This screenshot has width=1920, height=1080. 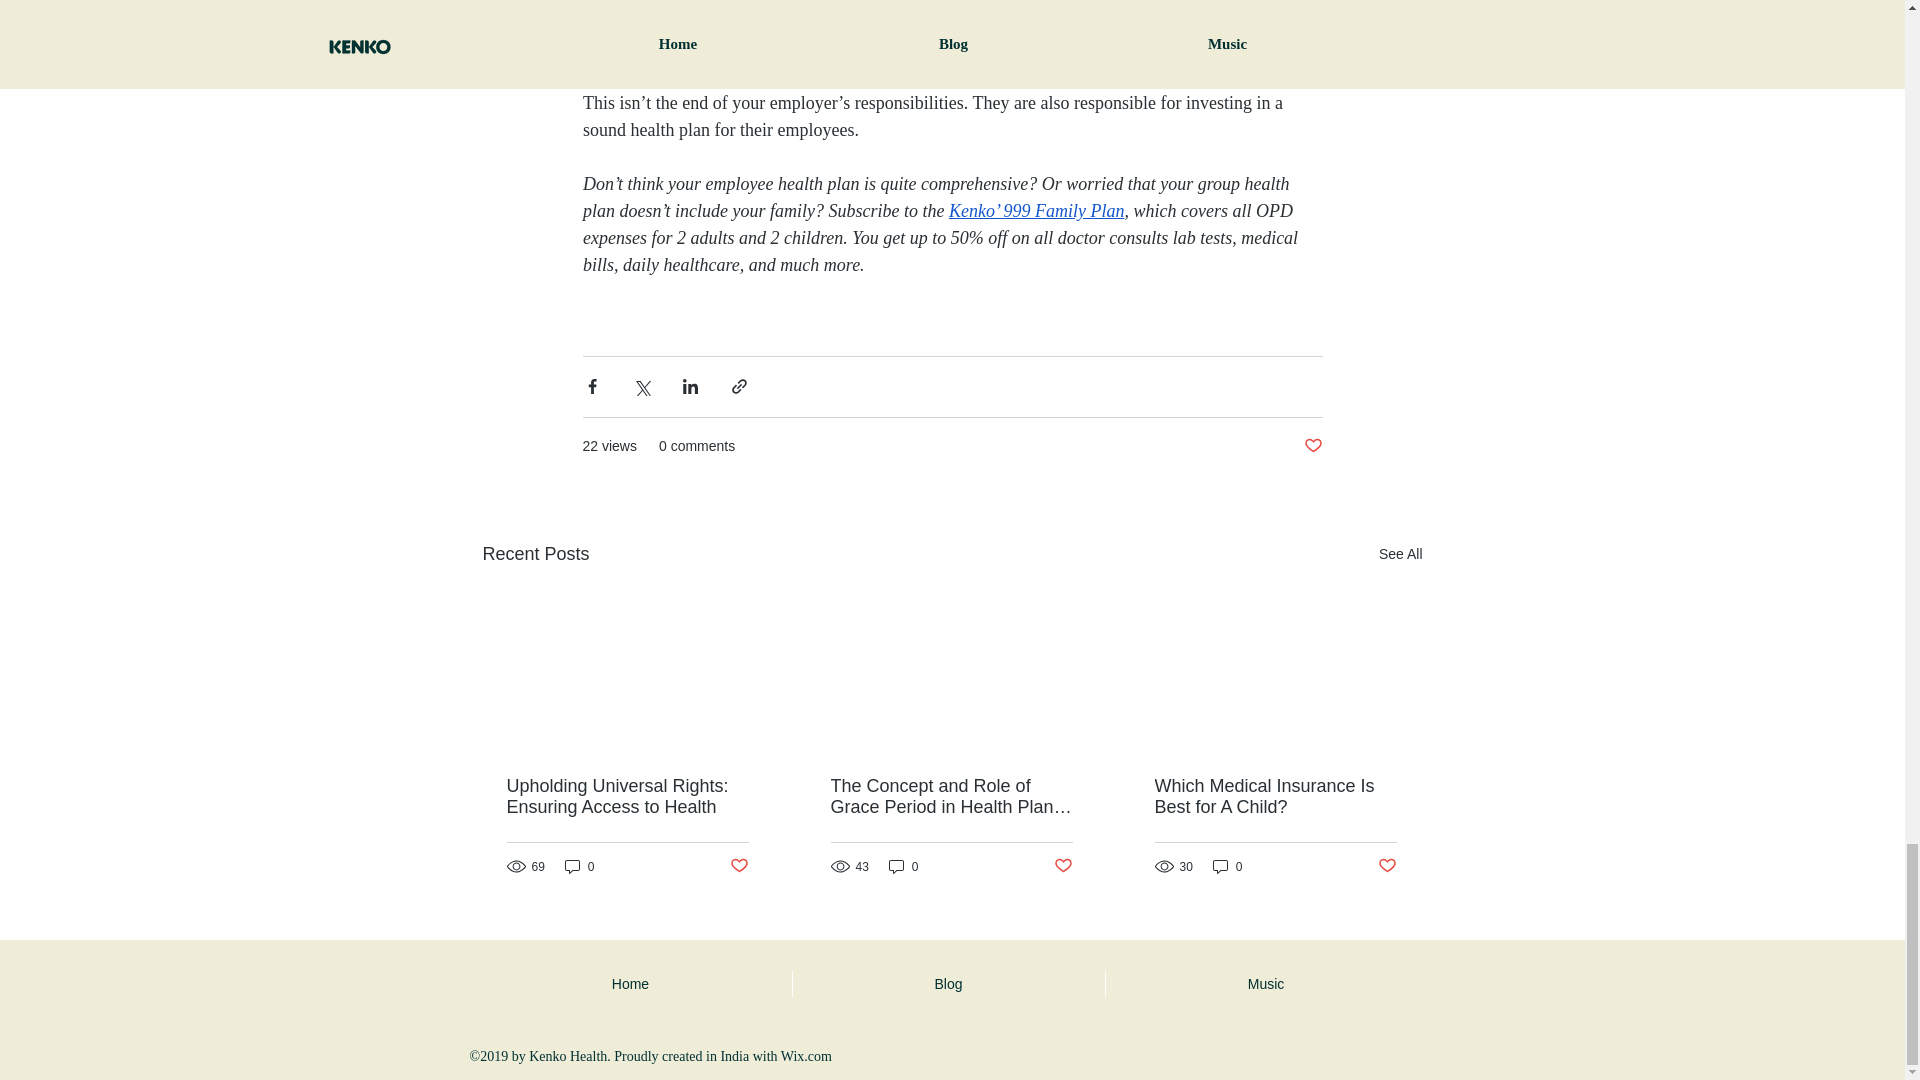 I want to click on Blog, so click(x=948, y=983).